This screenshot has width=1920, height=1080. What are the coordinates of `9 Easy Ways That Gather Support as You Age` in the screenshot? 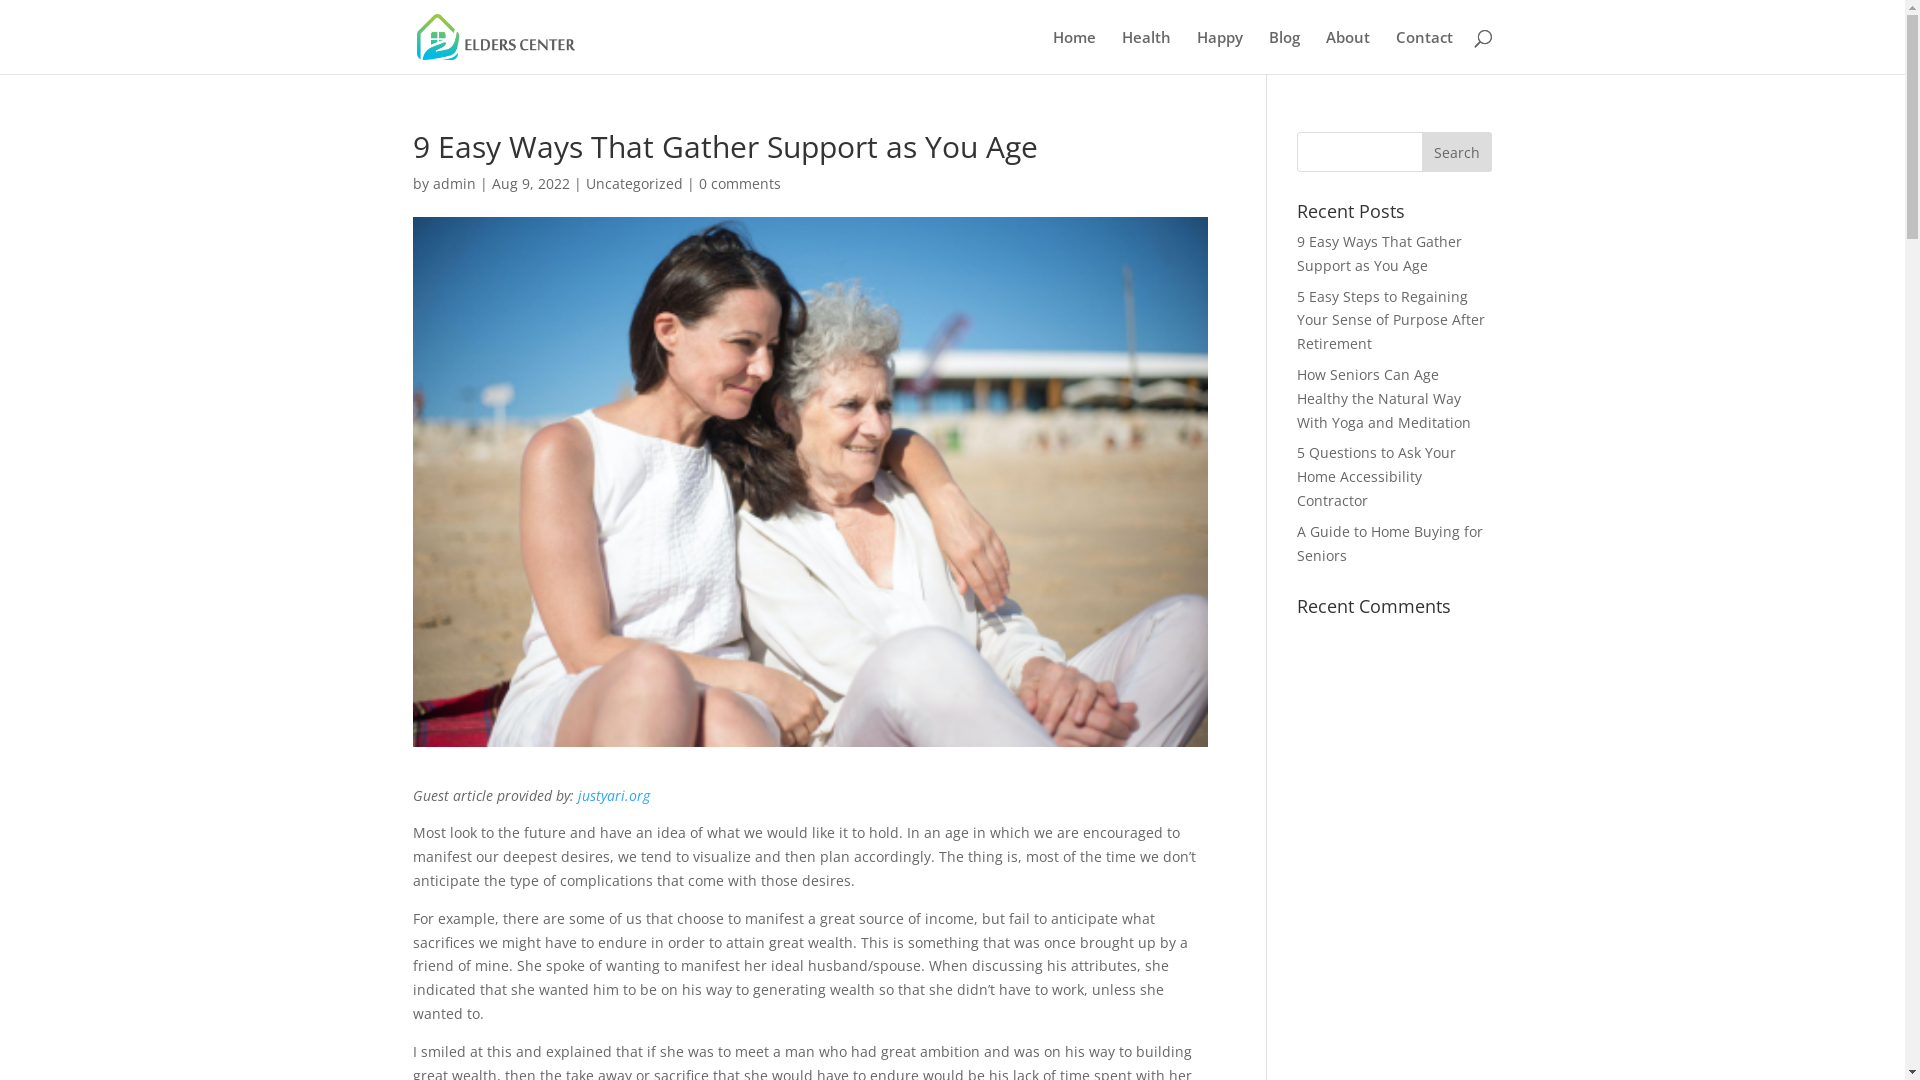 It's located at (1380, 254).